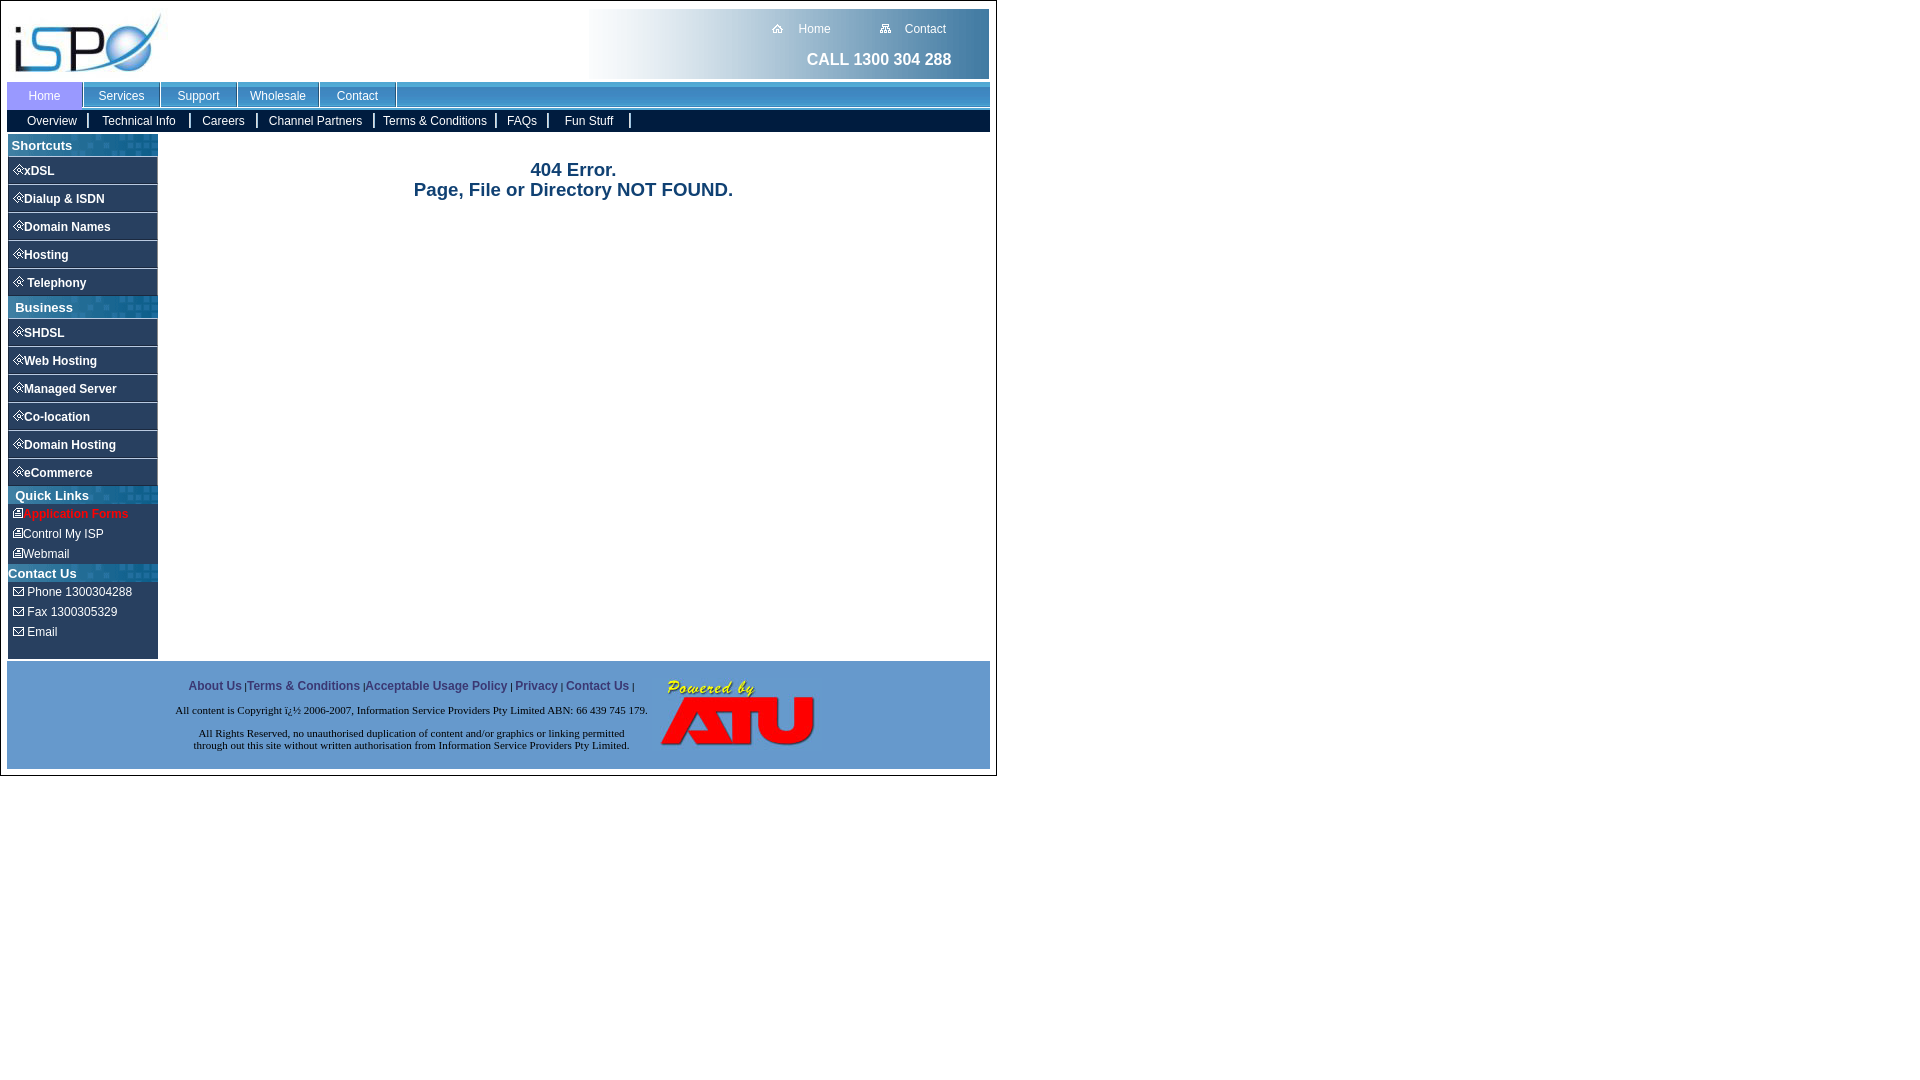 The image size is (1920, 1080). I want to click on Channel Partners, so click(316, 121).